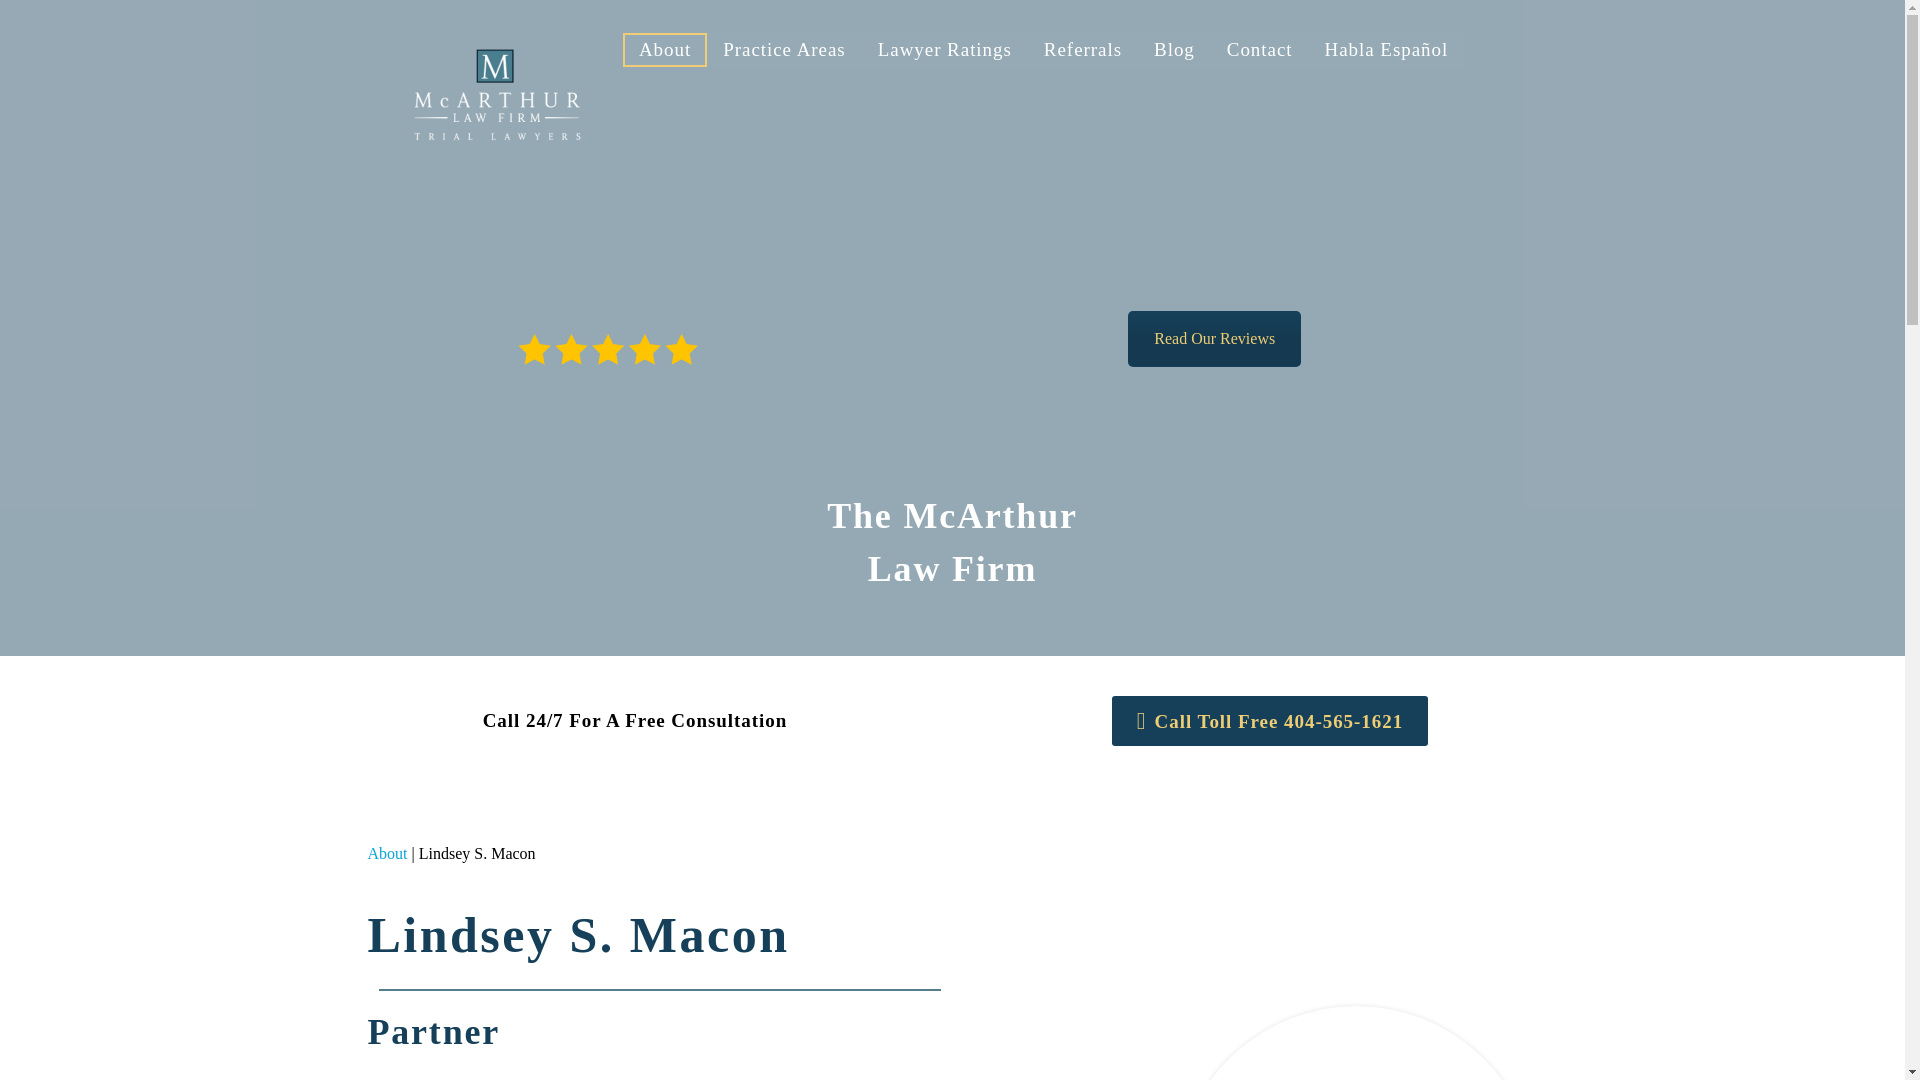 The image size is (1920, 1080). Describe the element at coordinates (1270, 720) in the screenshot. I see `Call 404-565-1621 for a Free Consultation` at that location.